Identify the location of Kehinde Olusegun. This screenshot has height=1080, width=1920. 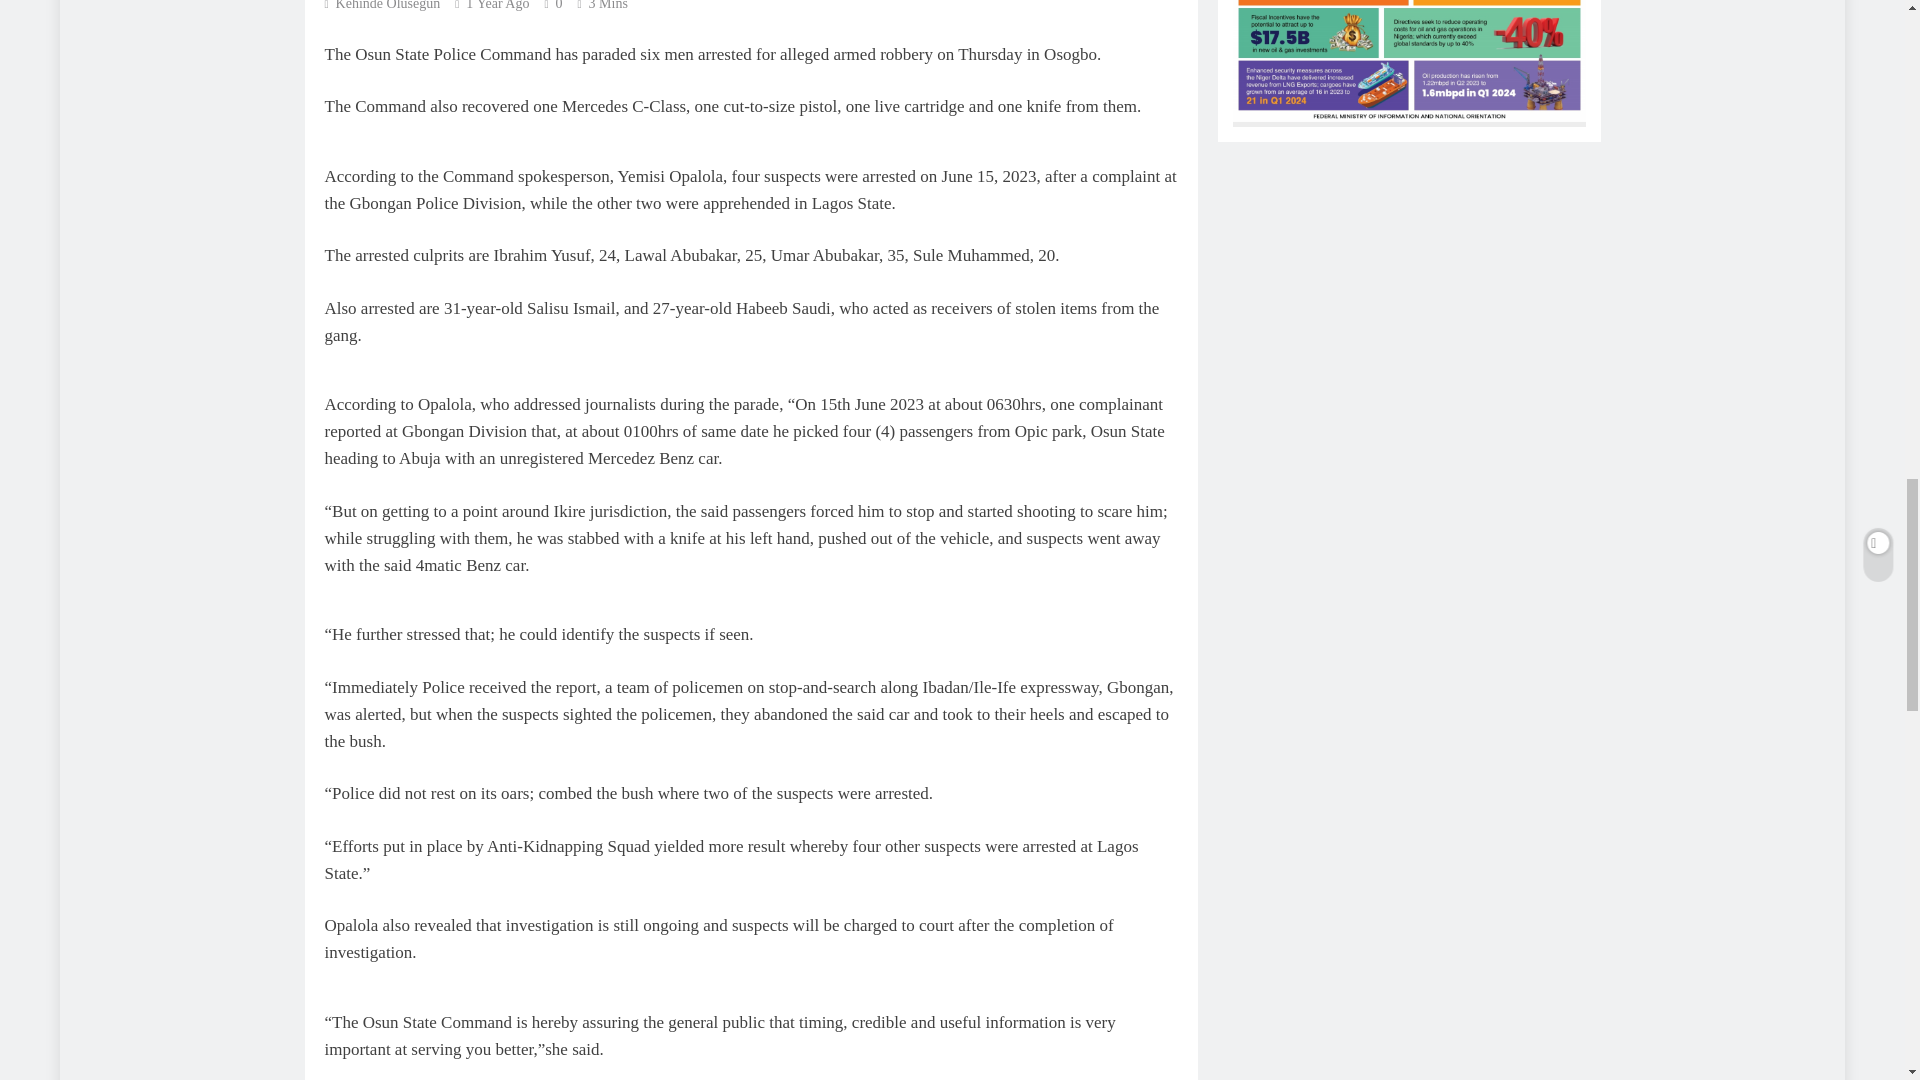
(382, 5).